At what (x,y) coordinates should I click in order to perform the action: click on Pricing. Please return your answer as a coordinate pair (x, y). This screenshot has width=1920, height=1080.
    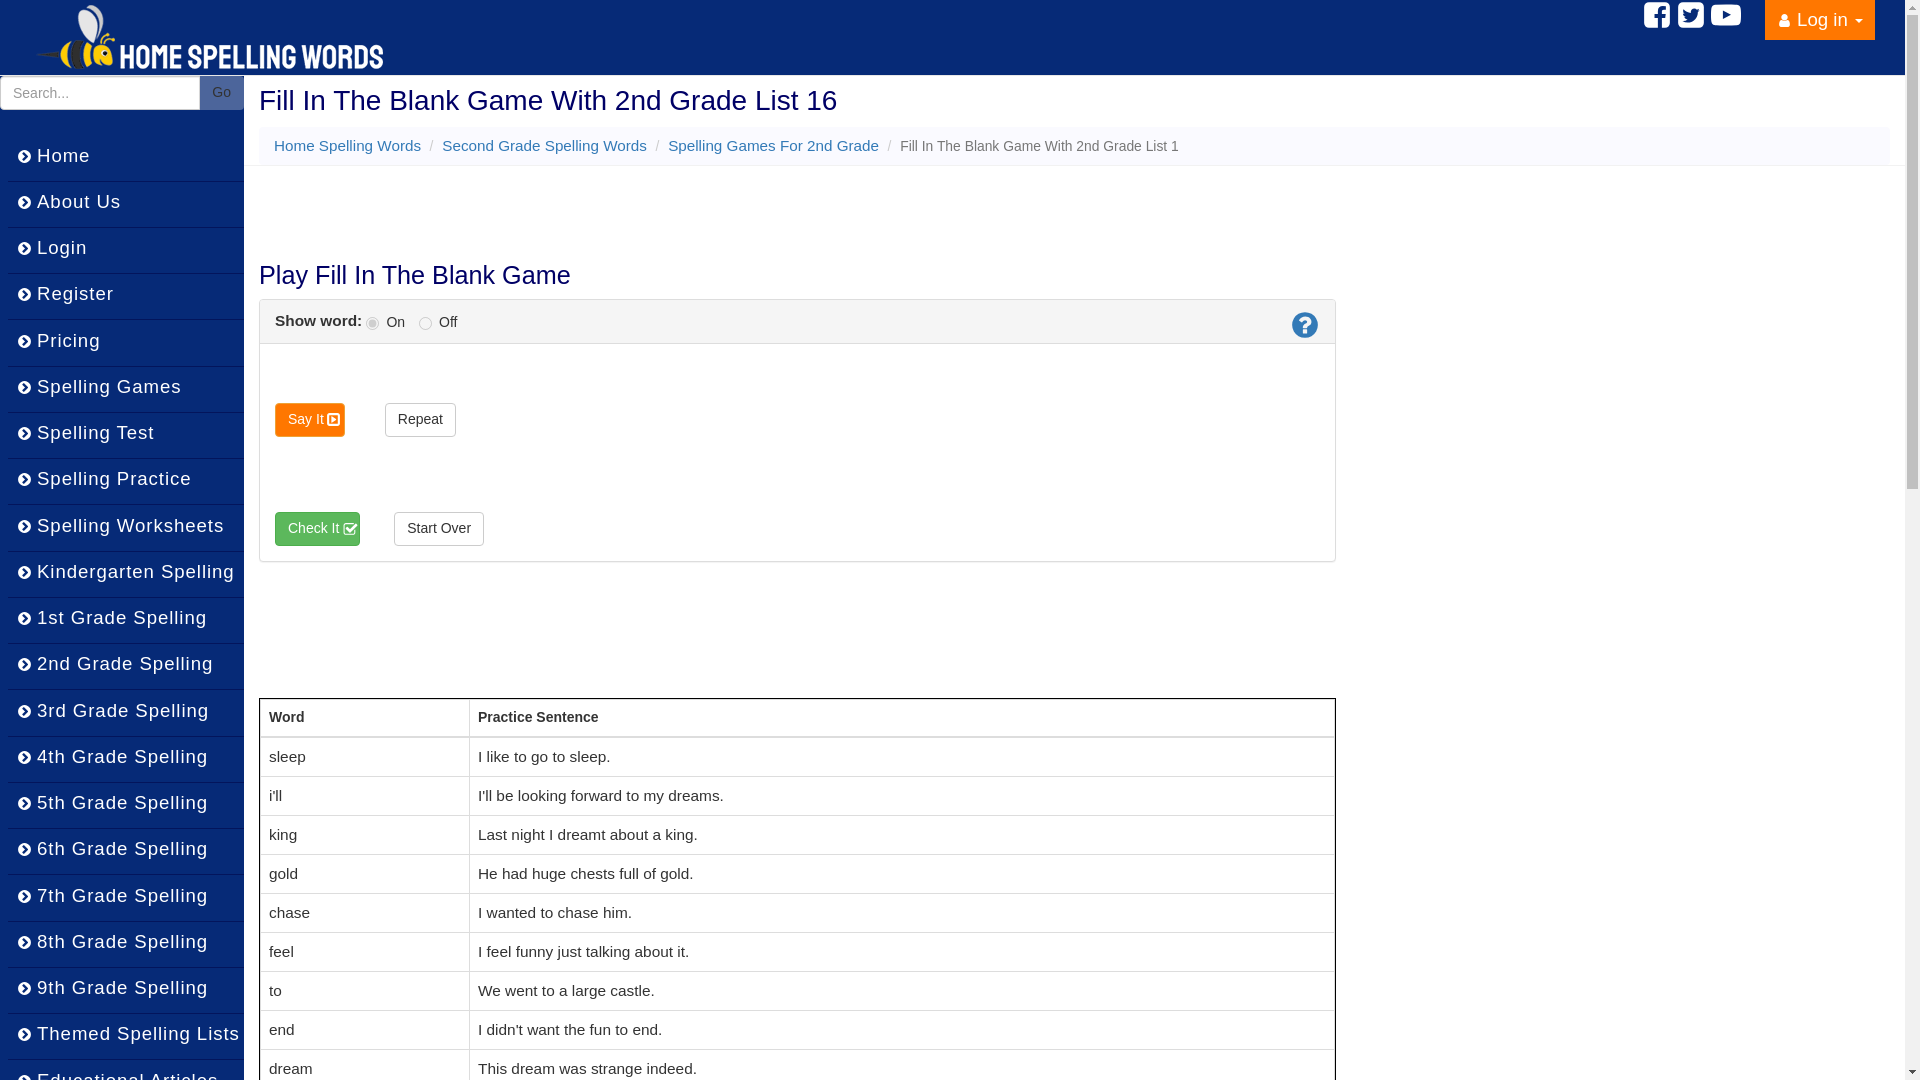
    Looking at the image, I should click on (125, 342).